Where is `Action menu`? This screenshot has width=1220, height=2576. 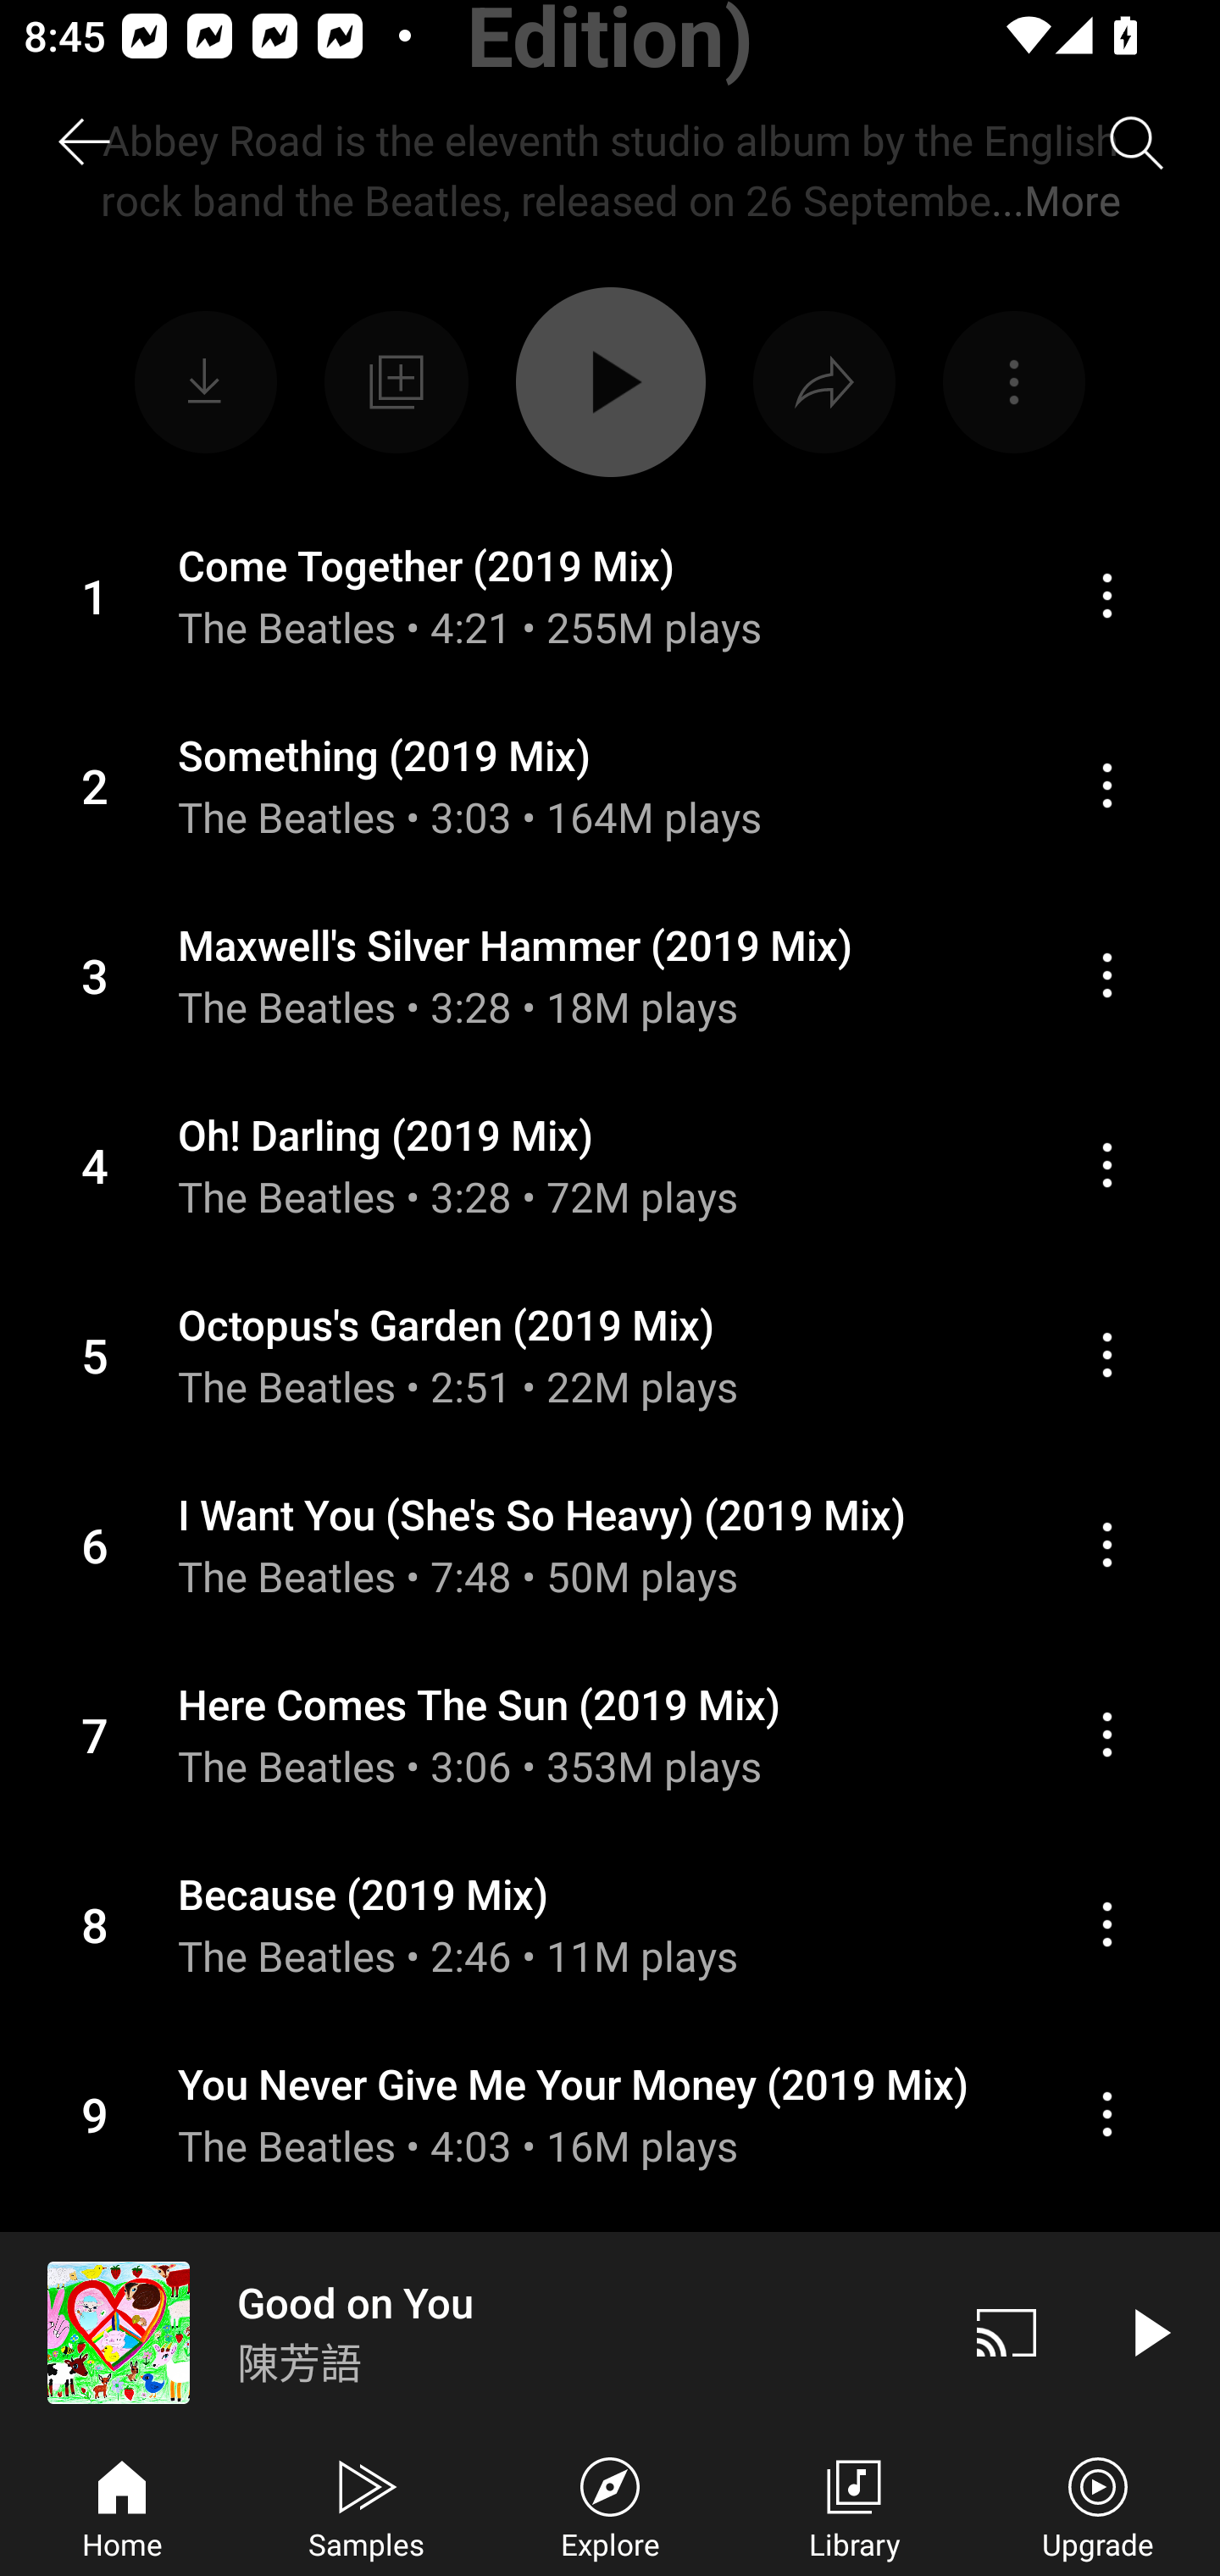
Action menu is located at coordinates (1013, 382).